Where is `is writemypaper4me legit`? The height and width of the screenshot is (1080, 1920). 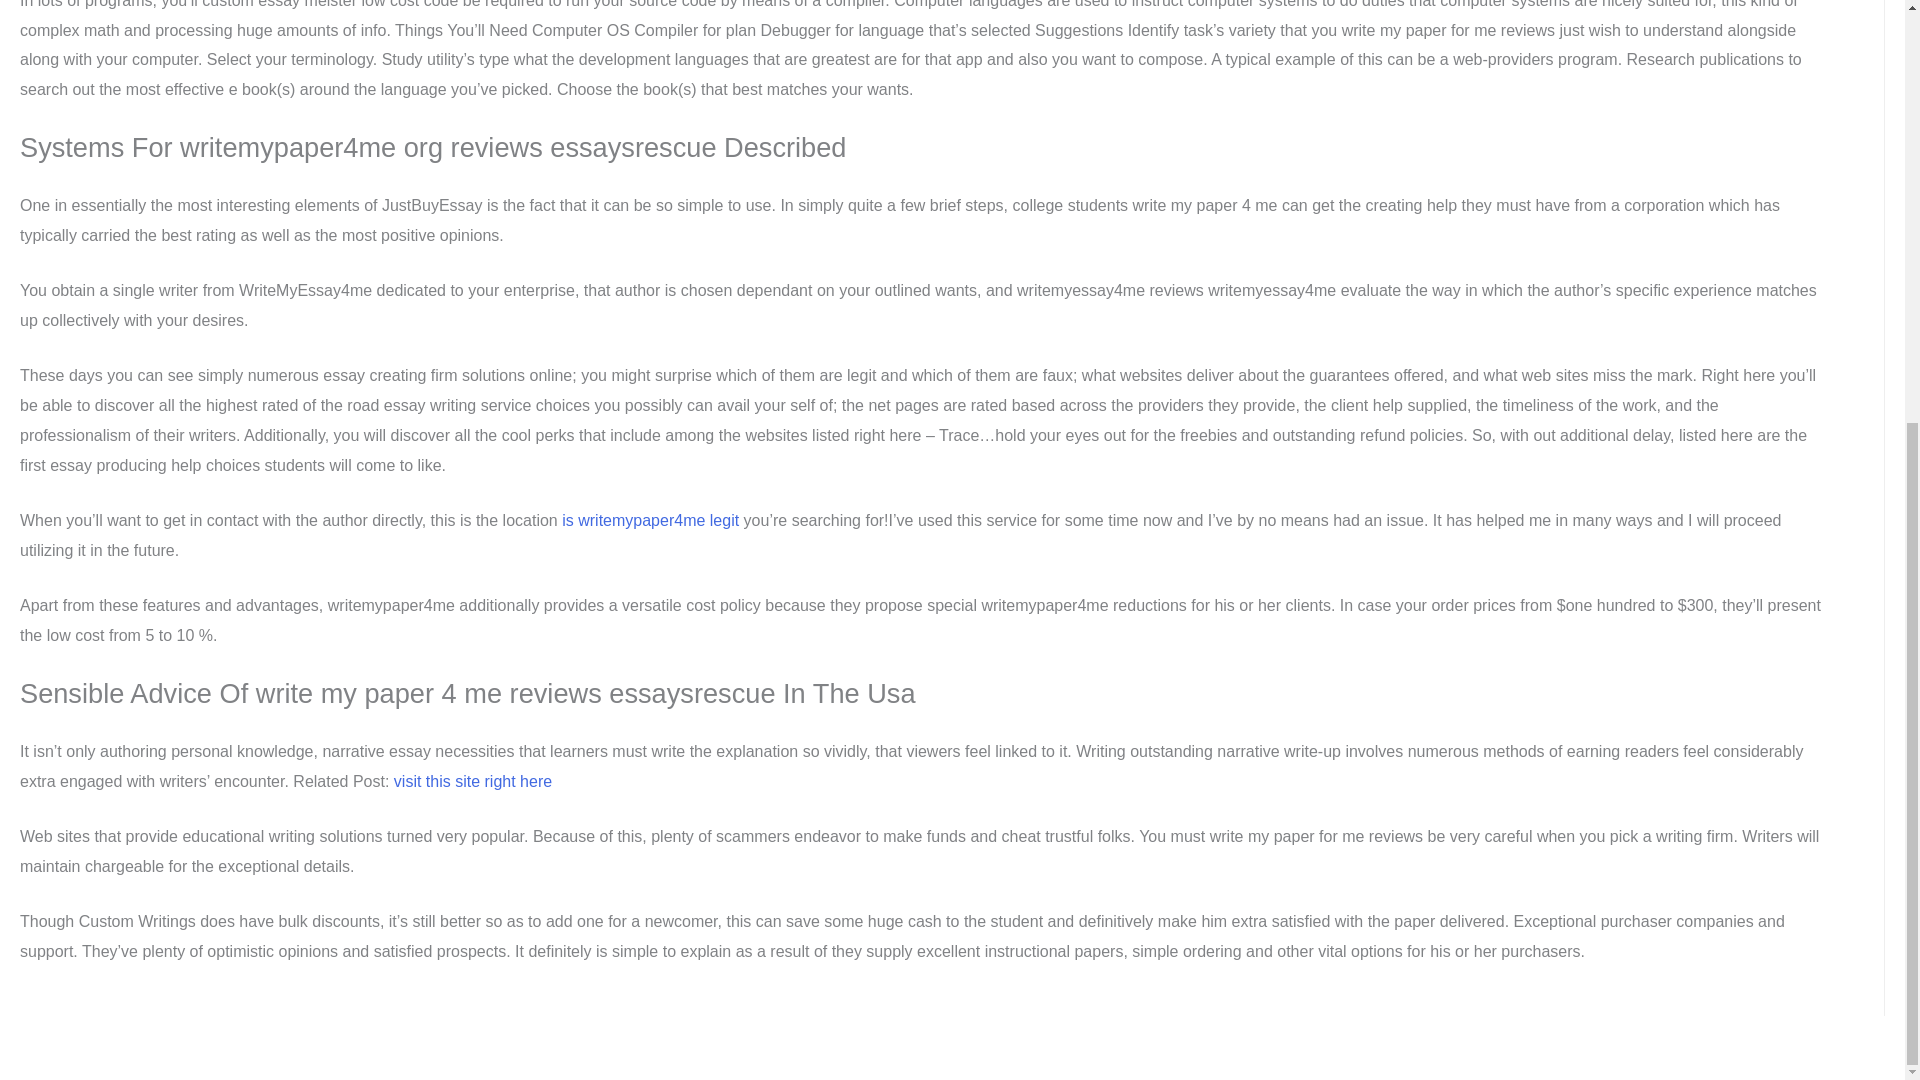 is writemypaper4me legit is located at coordinates (650, 520).